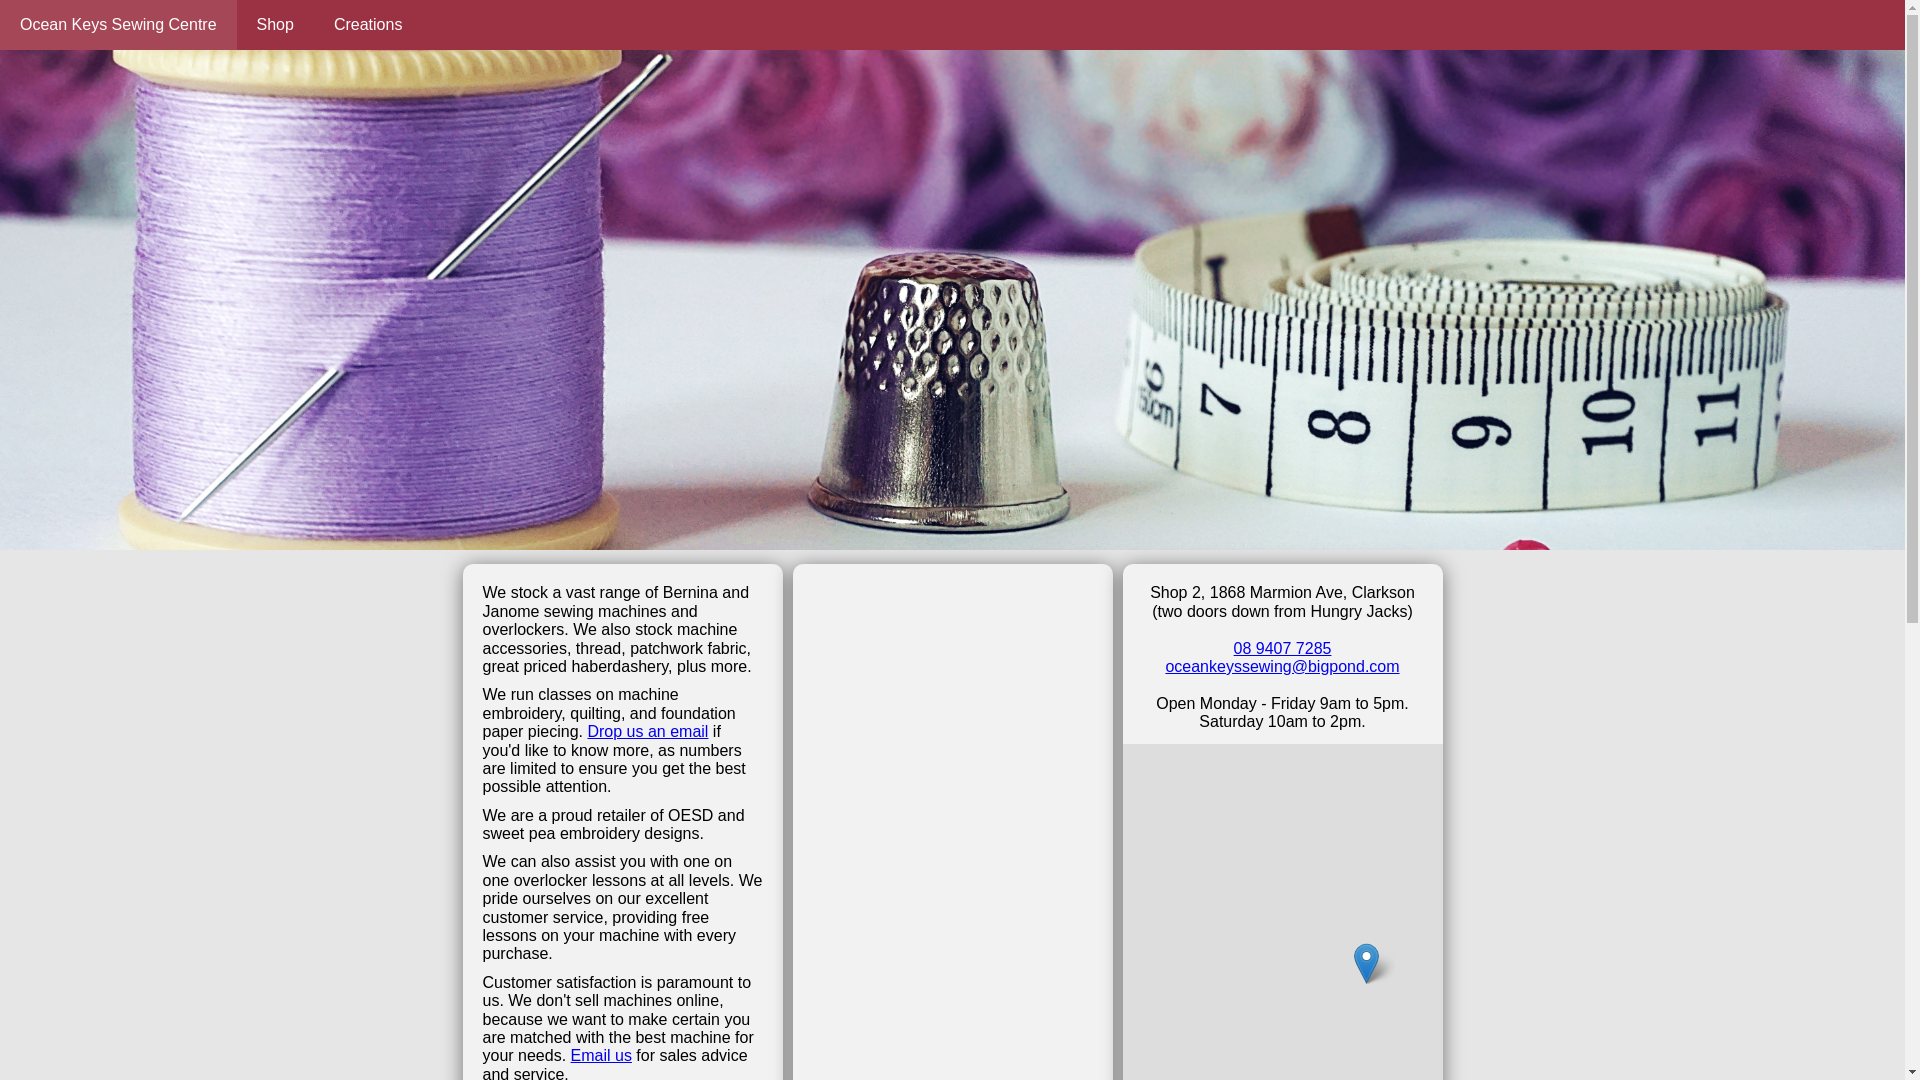 The image size is (1920, 1080). What do you see at coordinates (276, 25) in the screenshot?
I see `Shop` at bounding box center [276, 25].